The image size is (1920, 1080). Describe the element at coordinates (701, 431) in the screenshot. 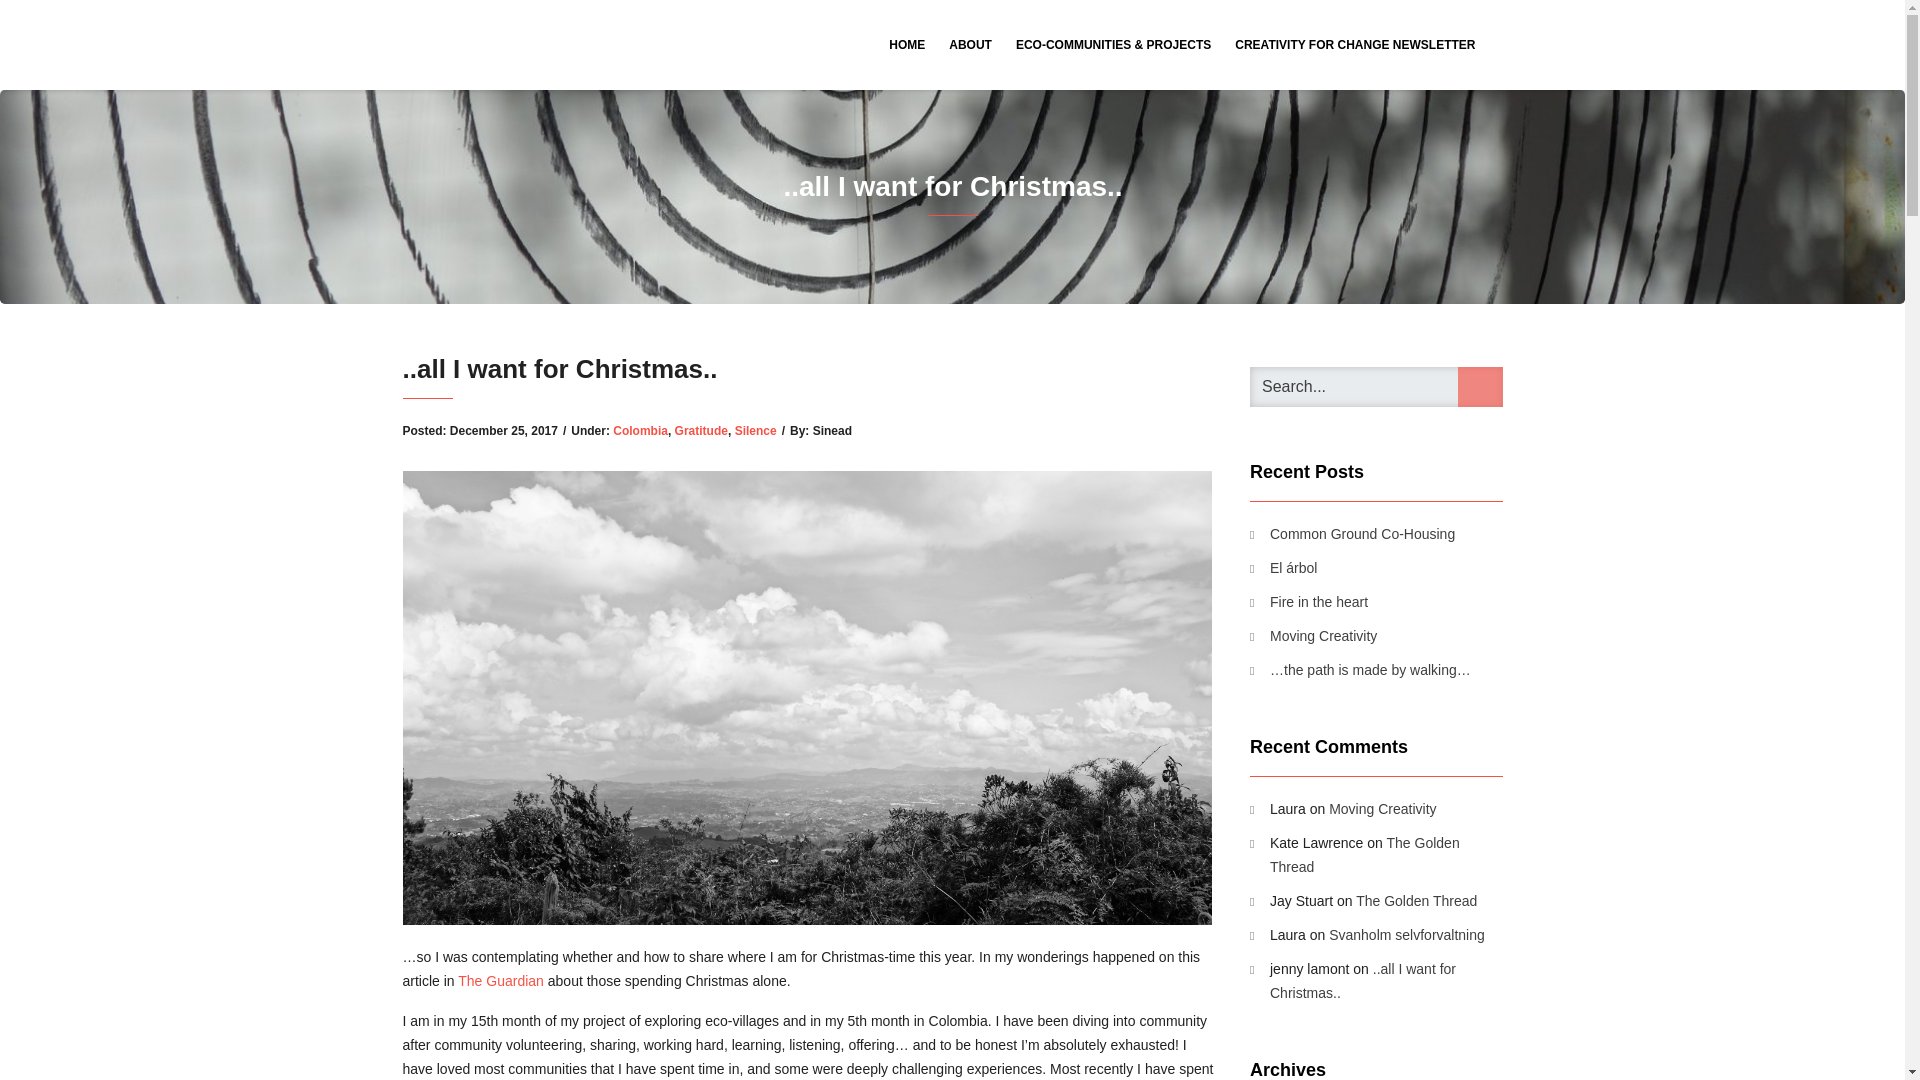

I see `Gratitude` at that location.